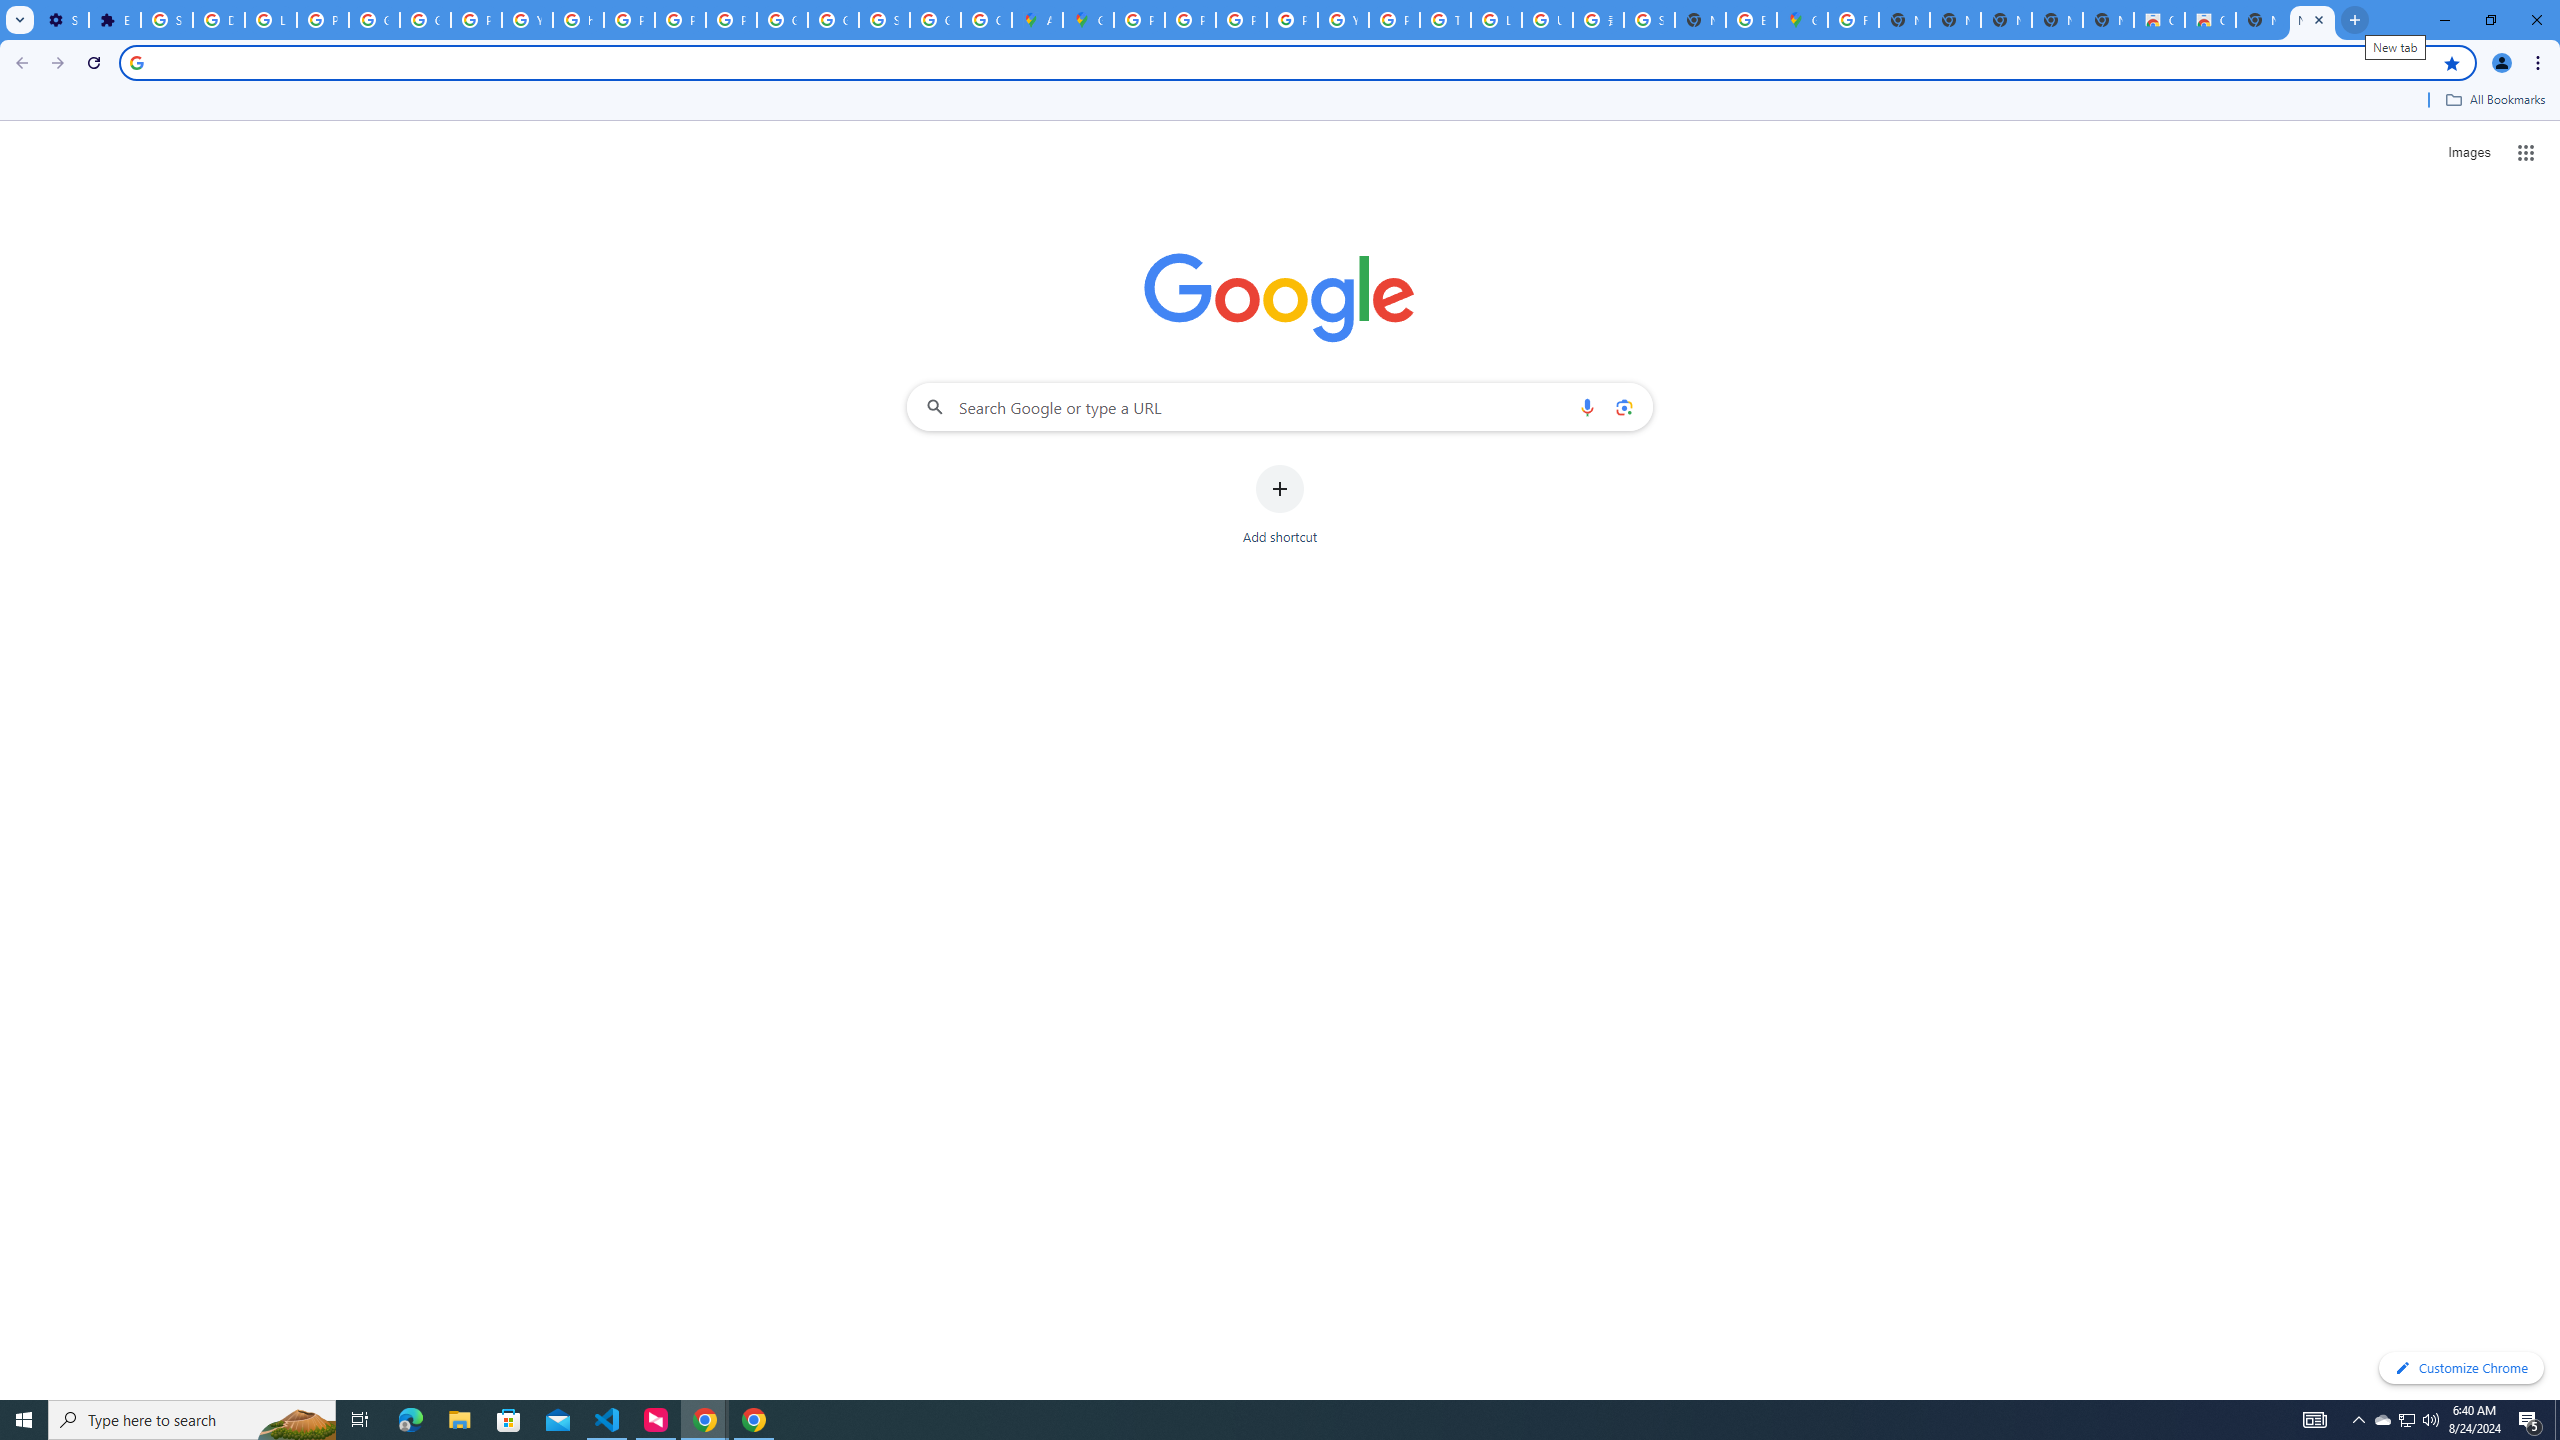  What do you see at coordinates (2210, 20) in the screenshot?
I see `Classic Blue - Chrome Web Store` at bounding box center [2210, 20].